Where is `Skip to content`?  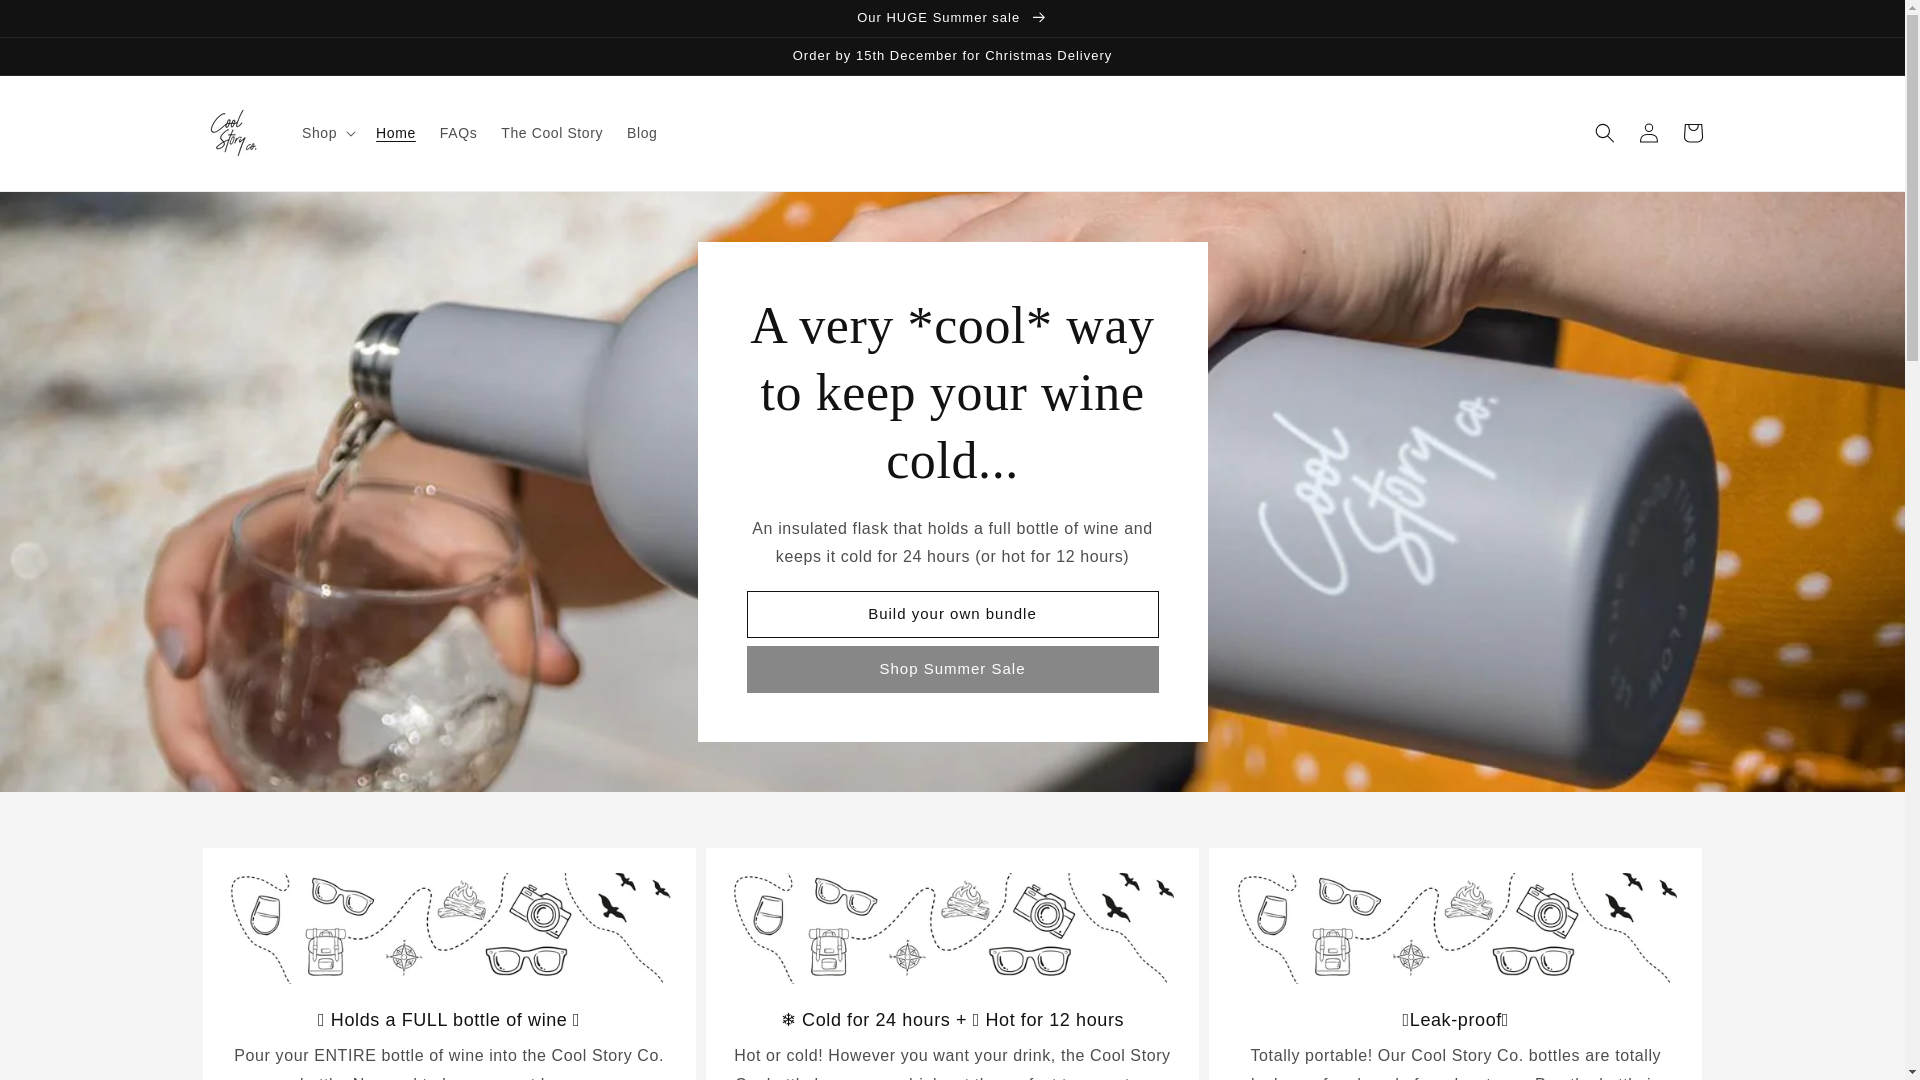
Skip to content is located at coordinates (60, 22).